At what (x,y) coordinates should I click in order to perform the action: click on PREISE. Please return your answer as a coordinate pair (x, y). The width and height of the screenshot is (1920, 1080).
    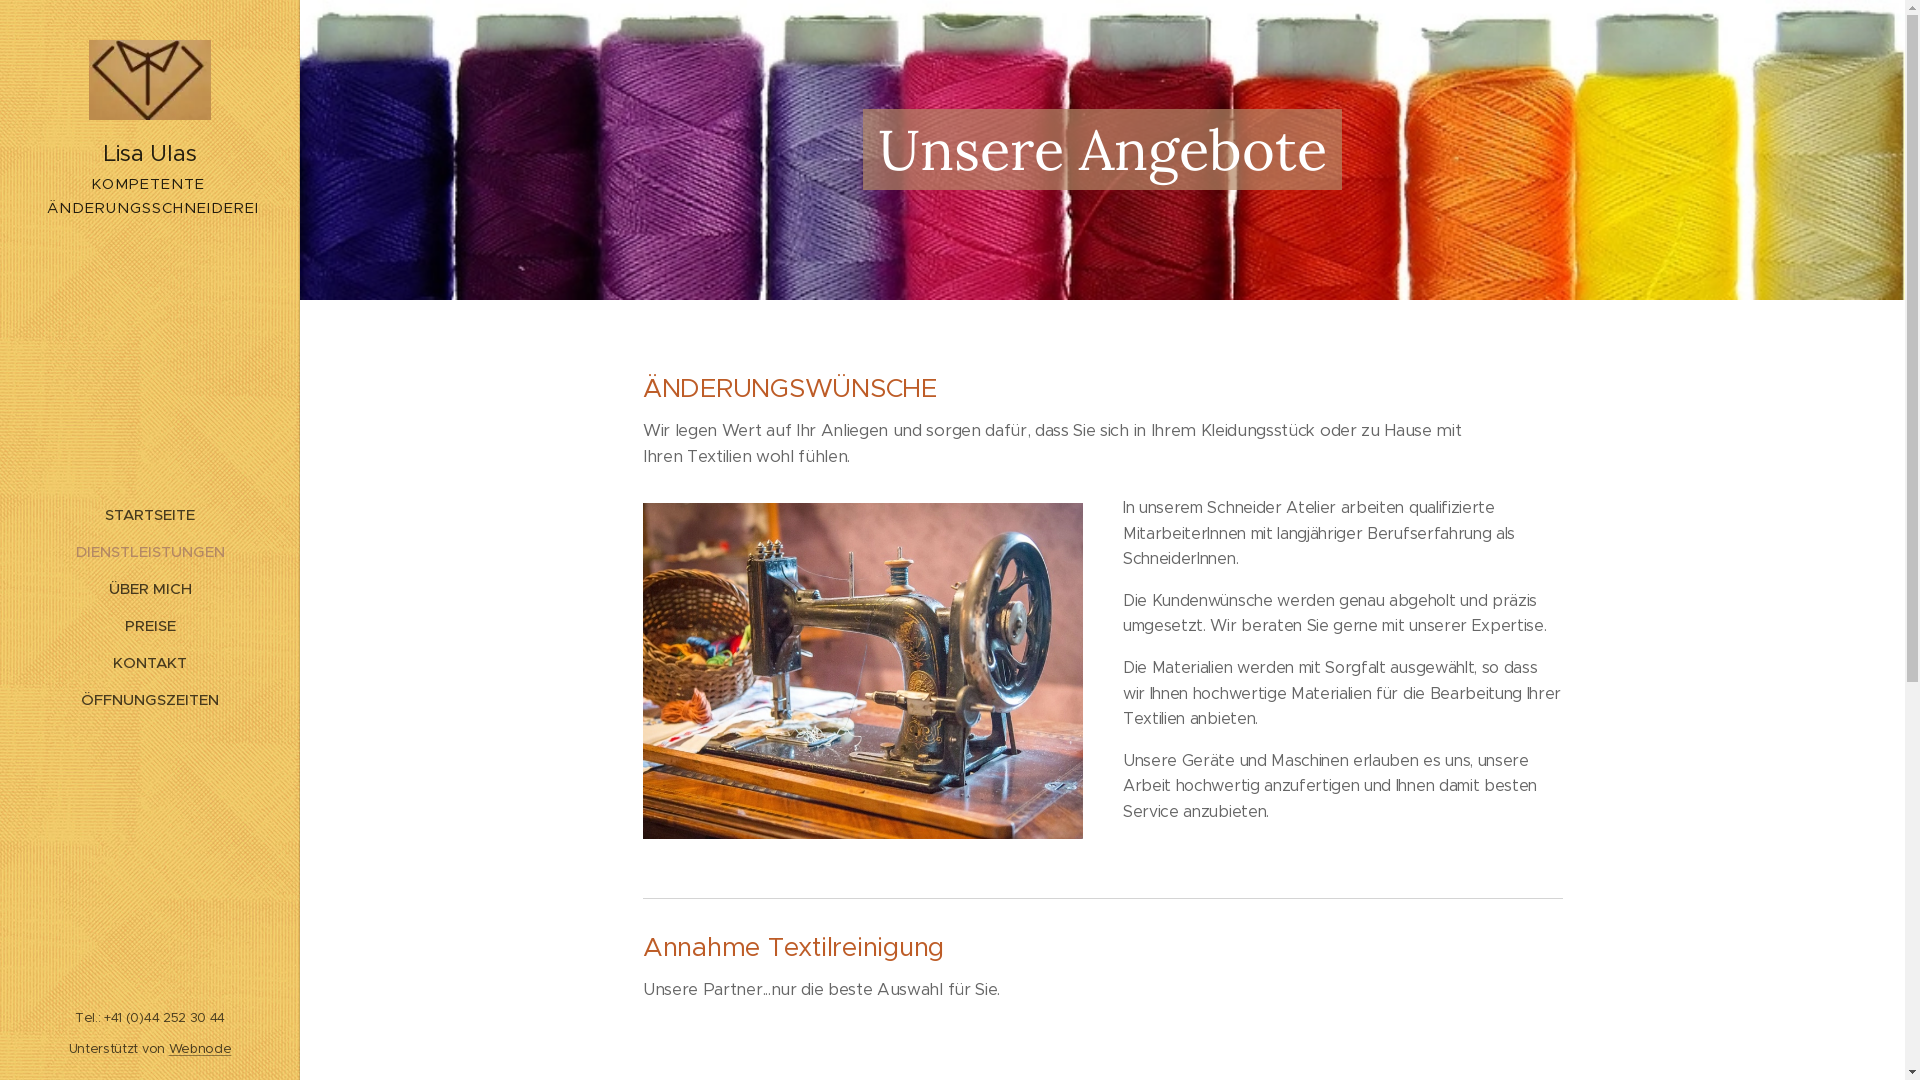
    Looking at the image, I should click on (150, 626).